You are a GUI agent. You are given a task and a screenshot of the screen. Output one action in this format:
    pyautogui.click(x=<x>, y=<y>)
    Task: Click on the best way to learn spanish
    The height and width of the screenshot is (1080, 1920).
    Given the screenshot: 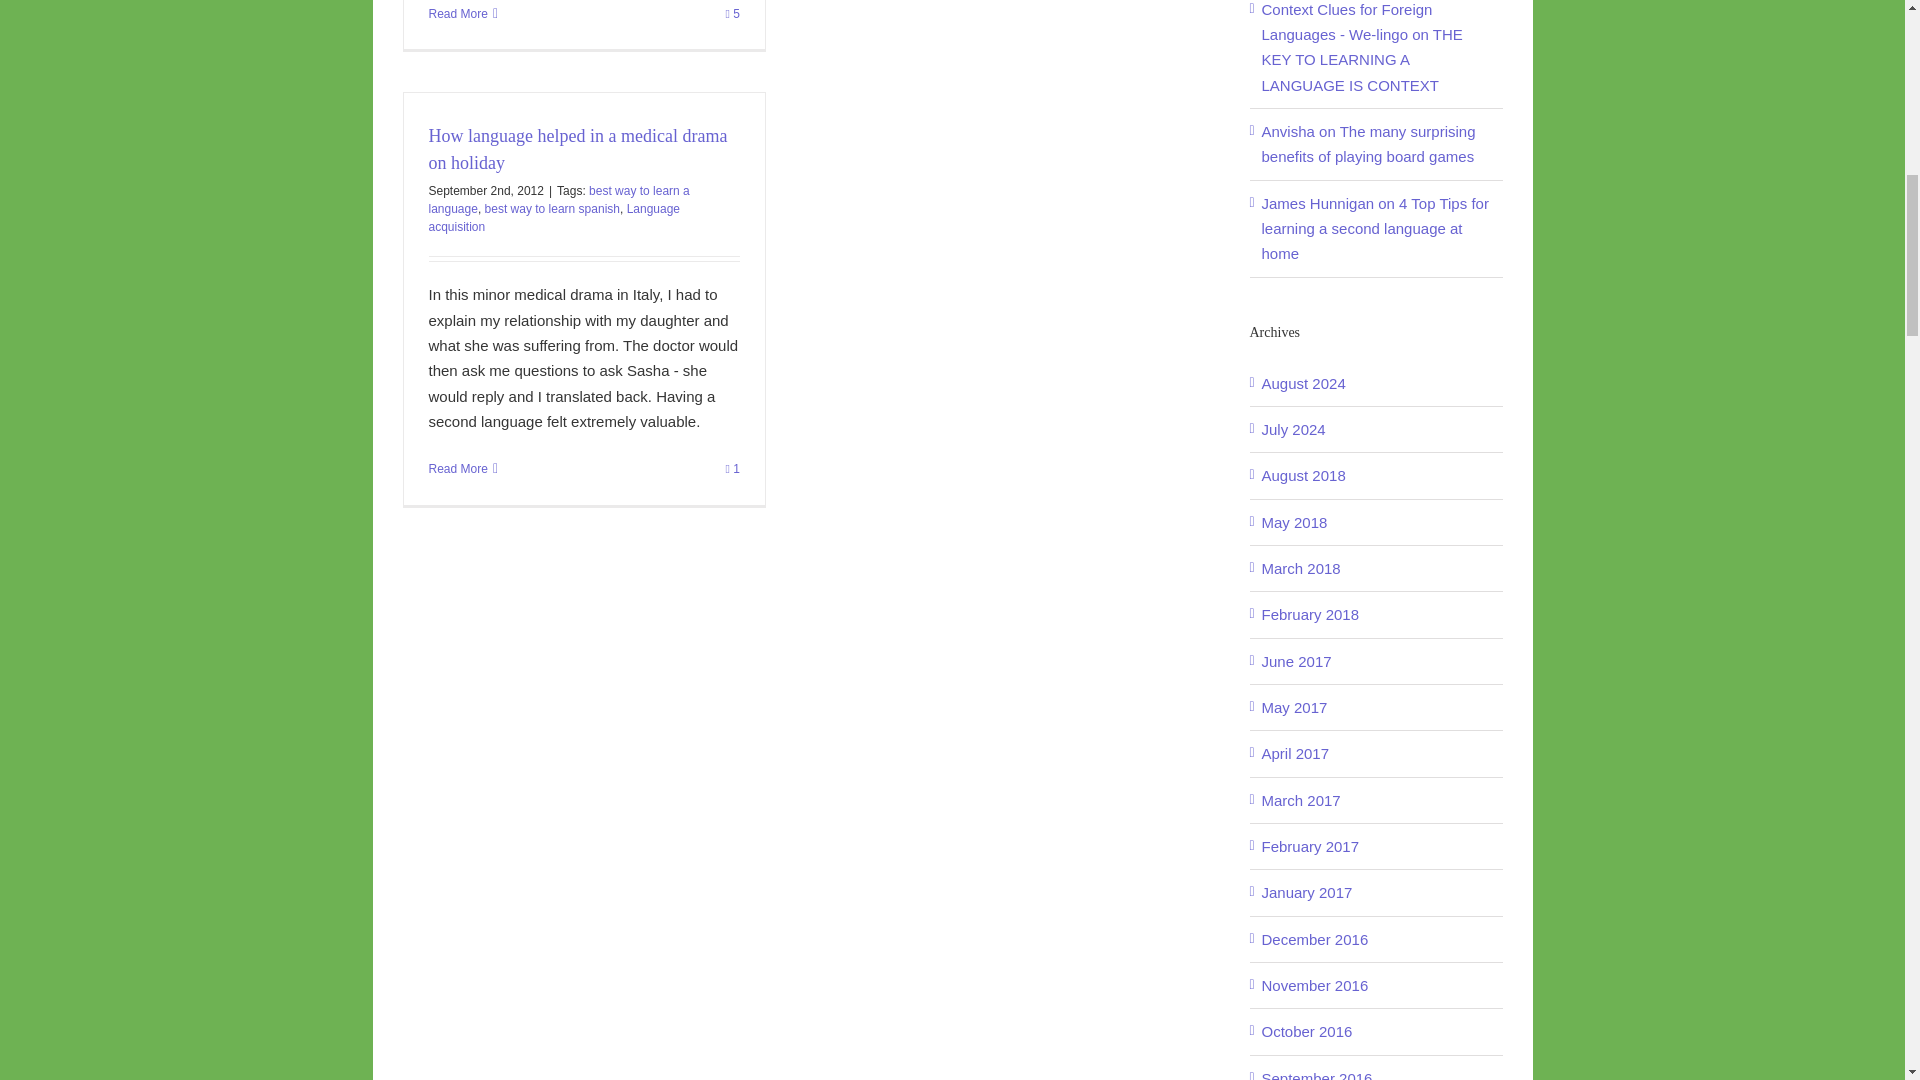 What is the action you would take?
    pyautogui.click(x=552, y=208)
    